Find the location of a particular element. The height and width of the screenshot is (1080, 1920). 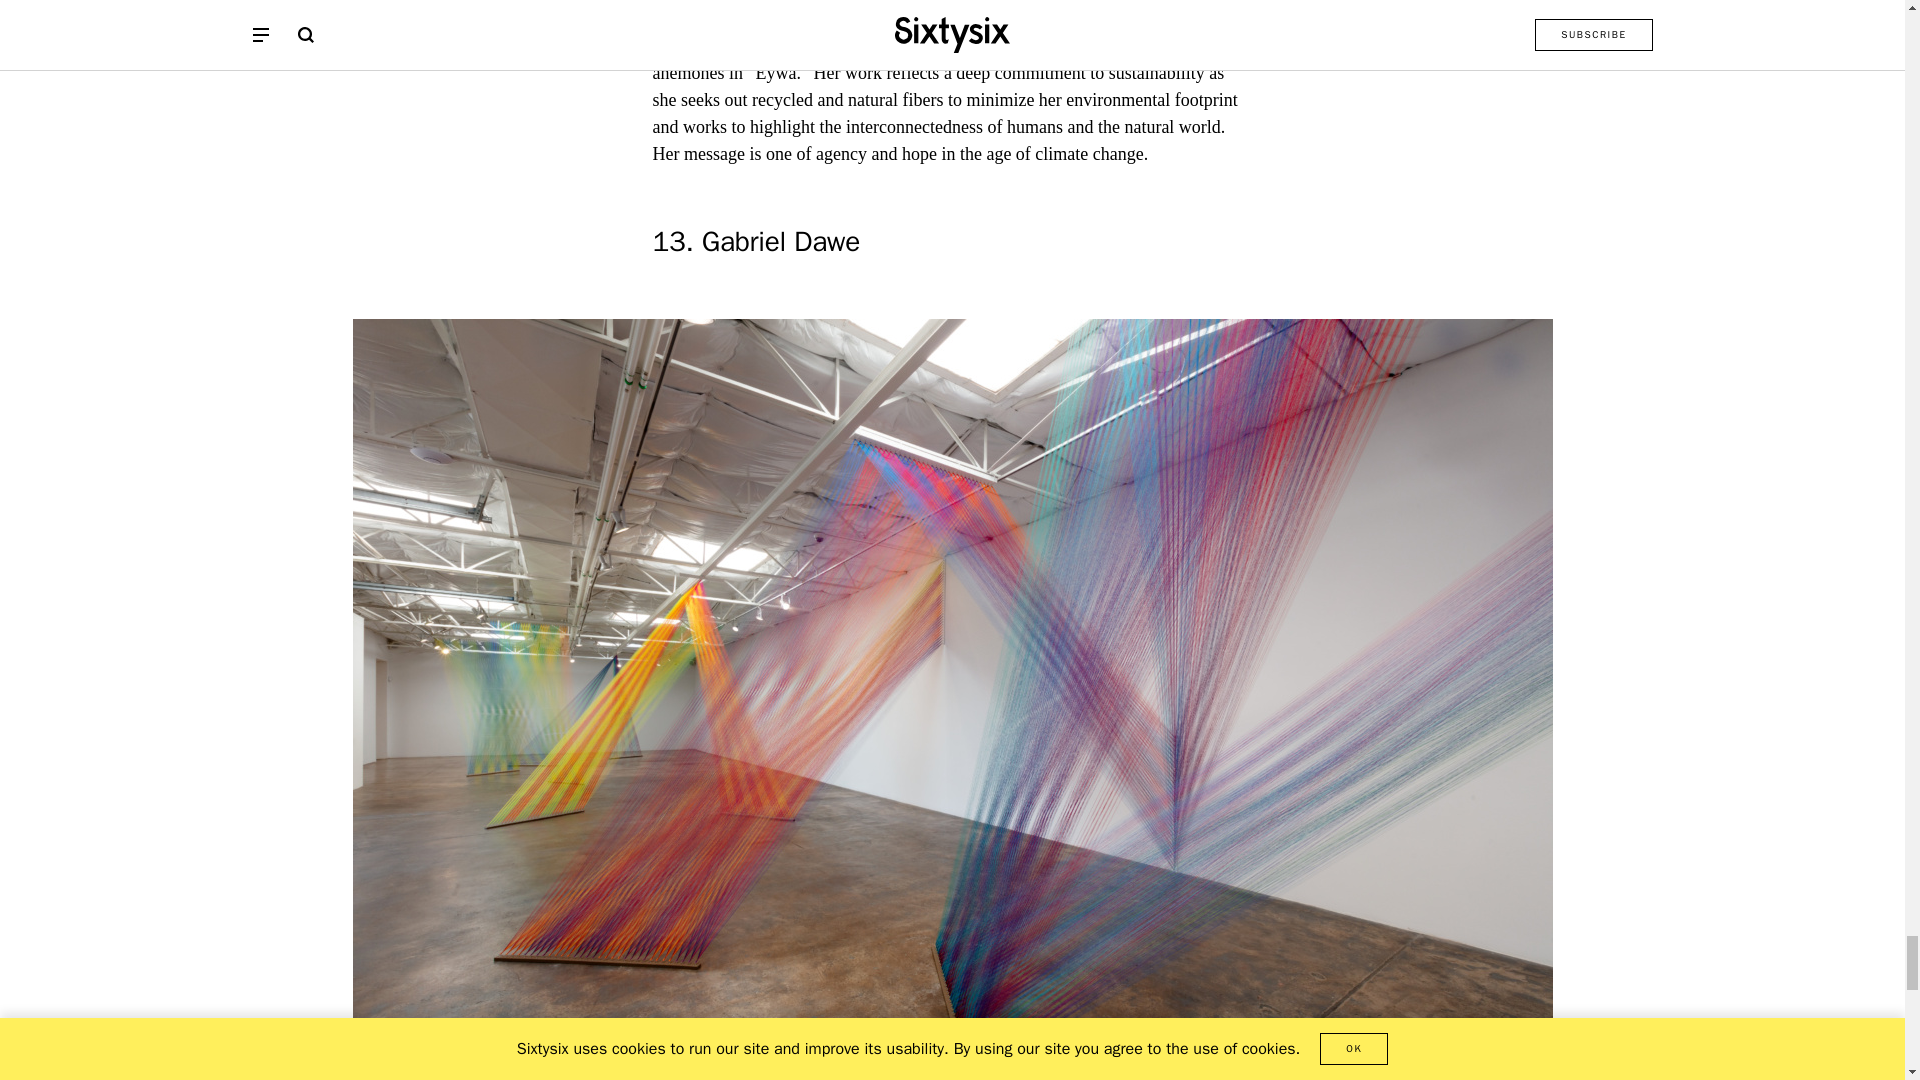

intricate tapestries is located at coordinates (1026, 18).